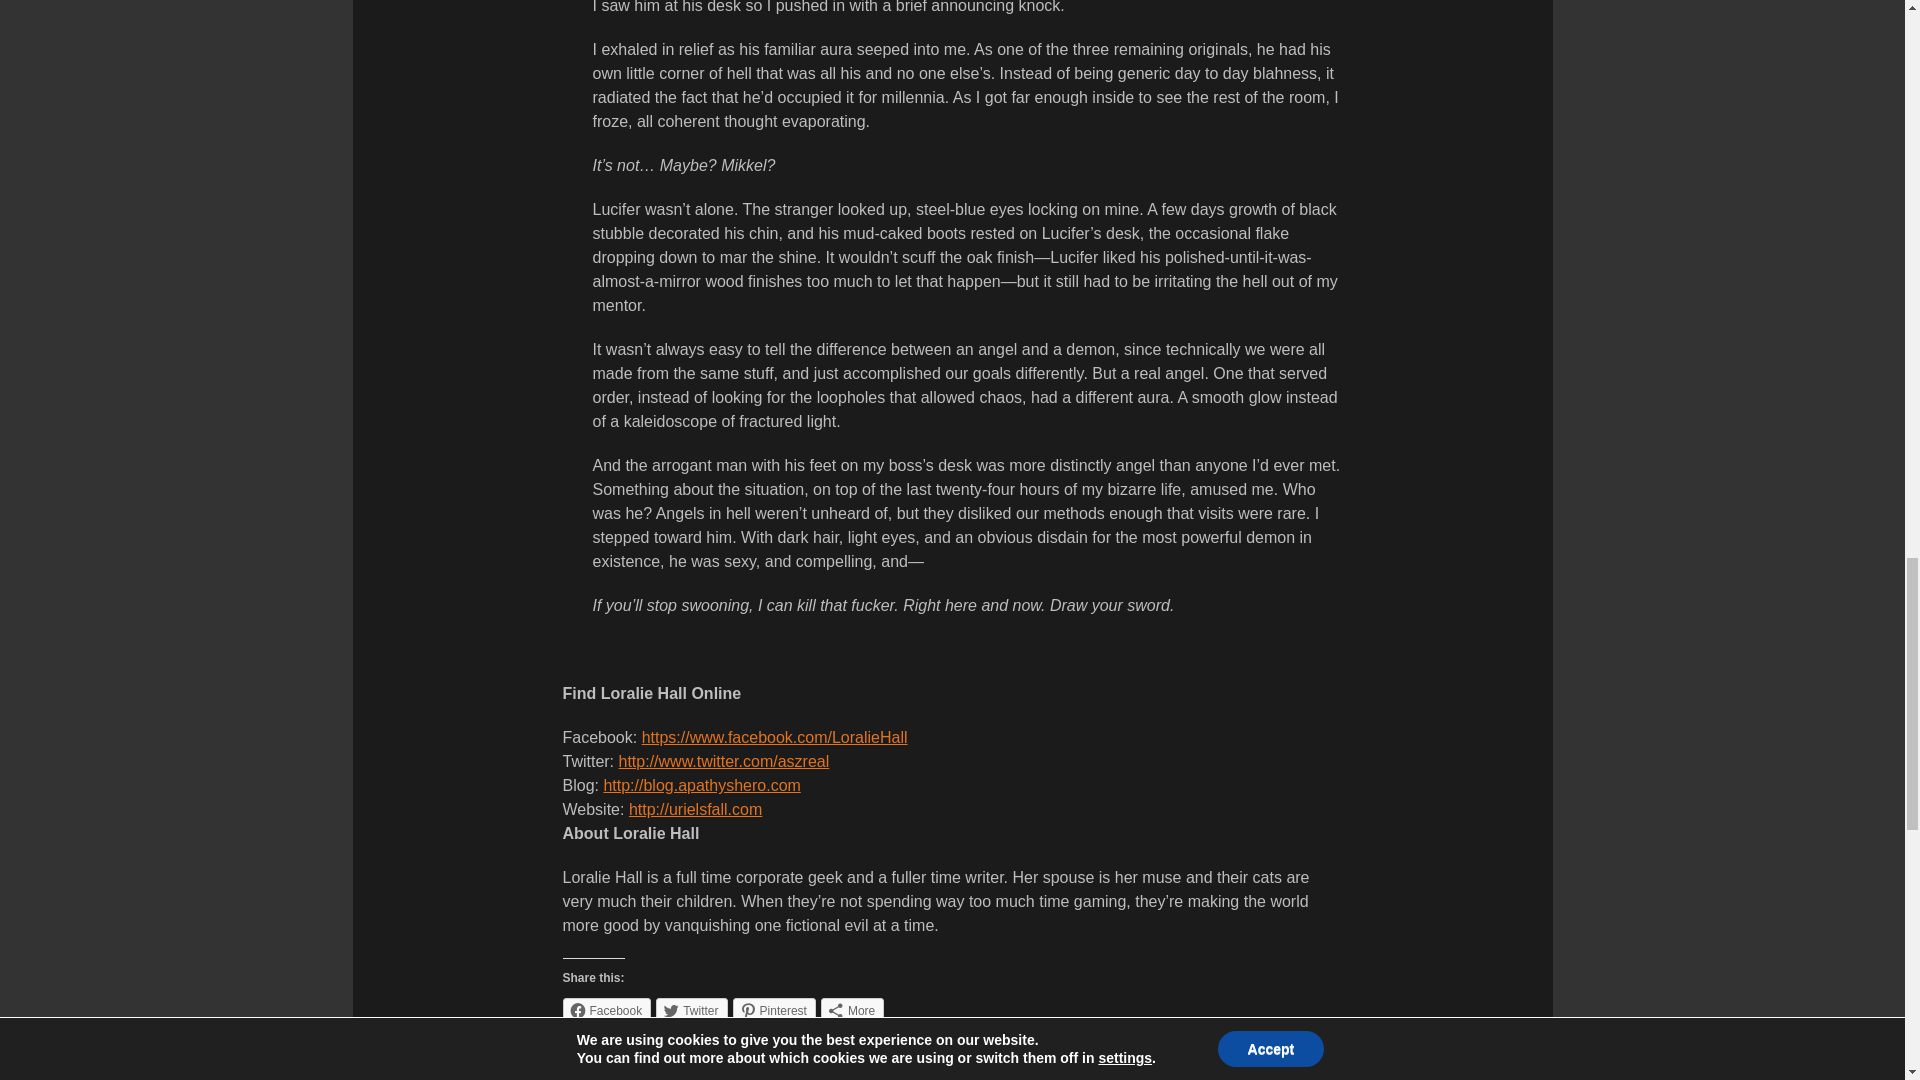 Image resolution: width=1920 pixels, height=1080 pixels. Describe the element at coordinates (606, 1010) in the screenshot. I see `Click to share on Facebook` at that location.